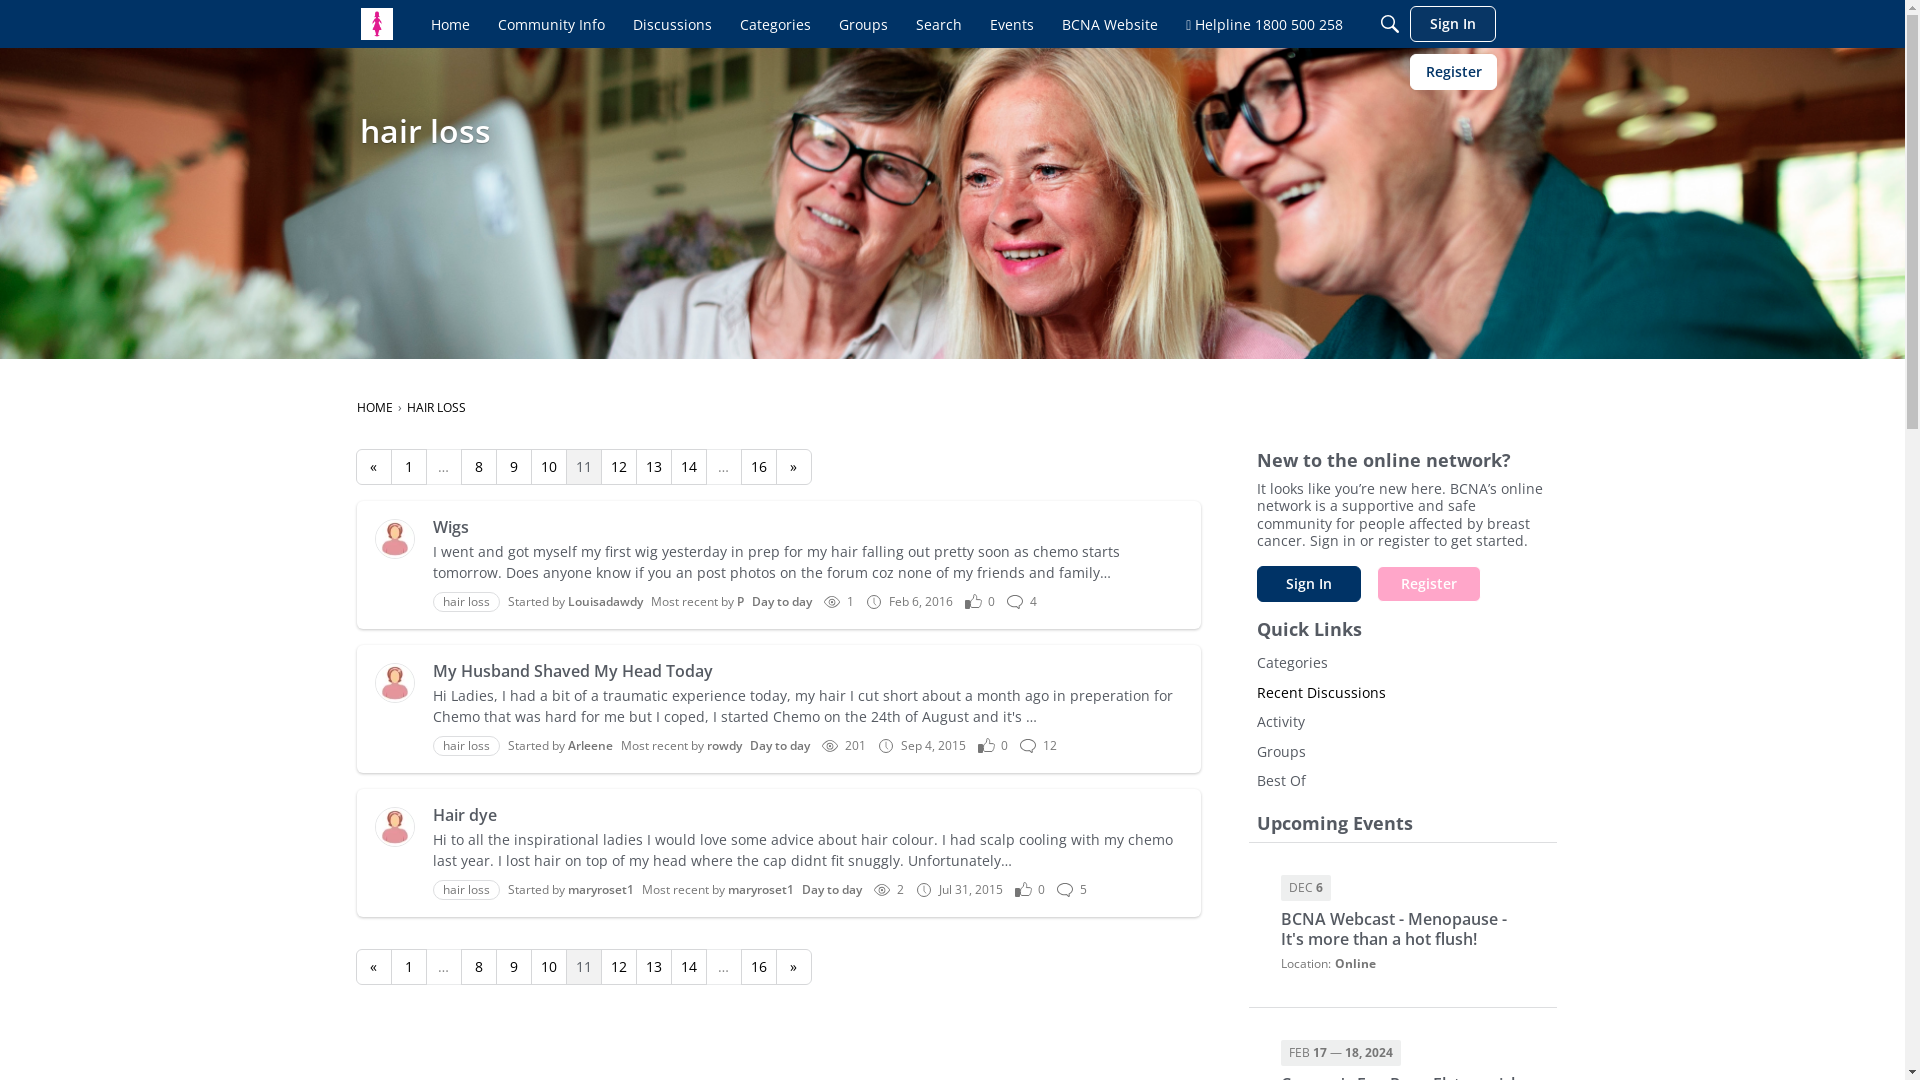  I want to click on Louisadawdy, so click(606, 602).